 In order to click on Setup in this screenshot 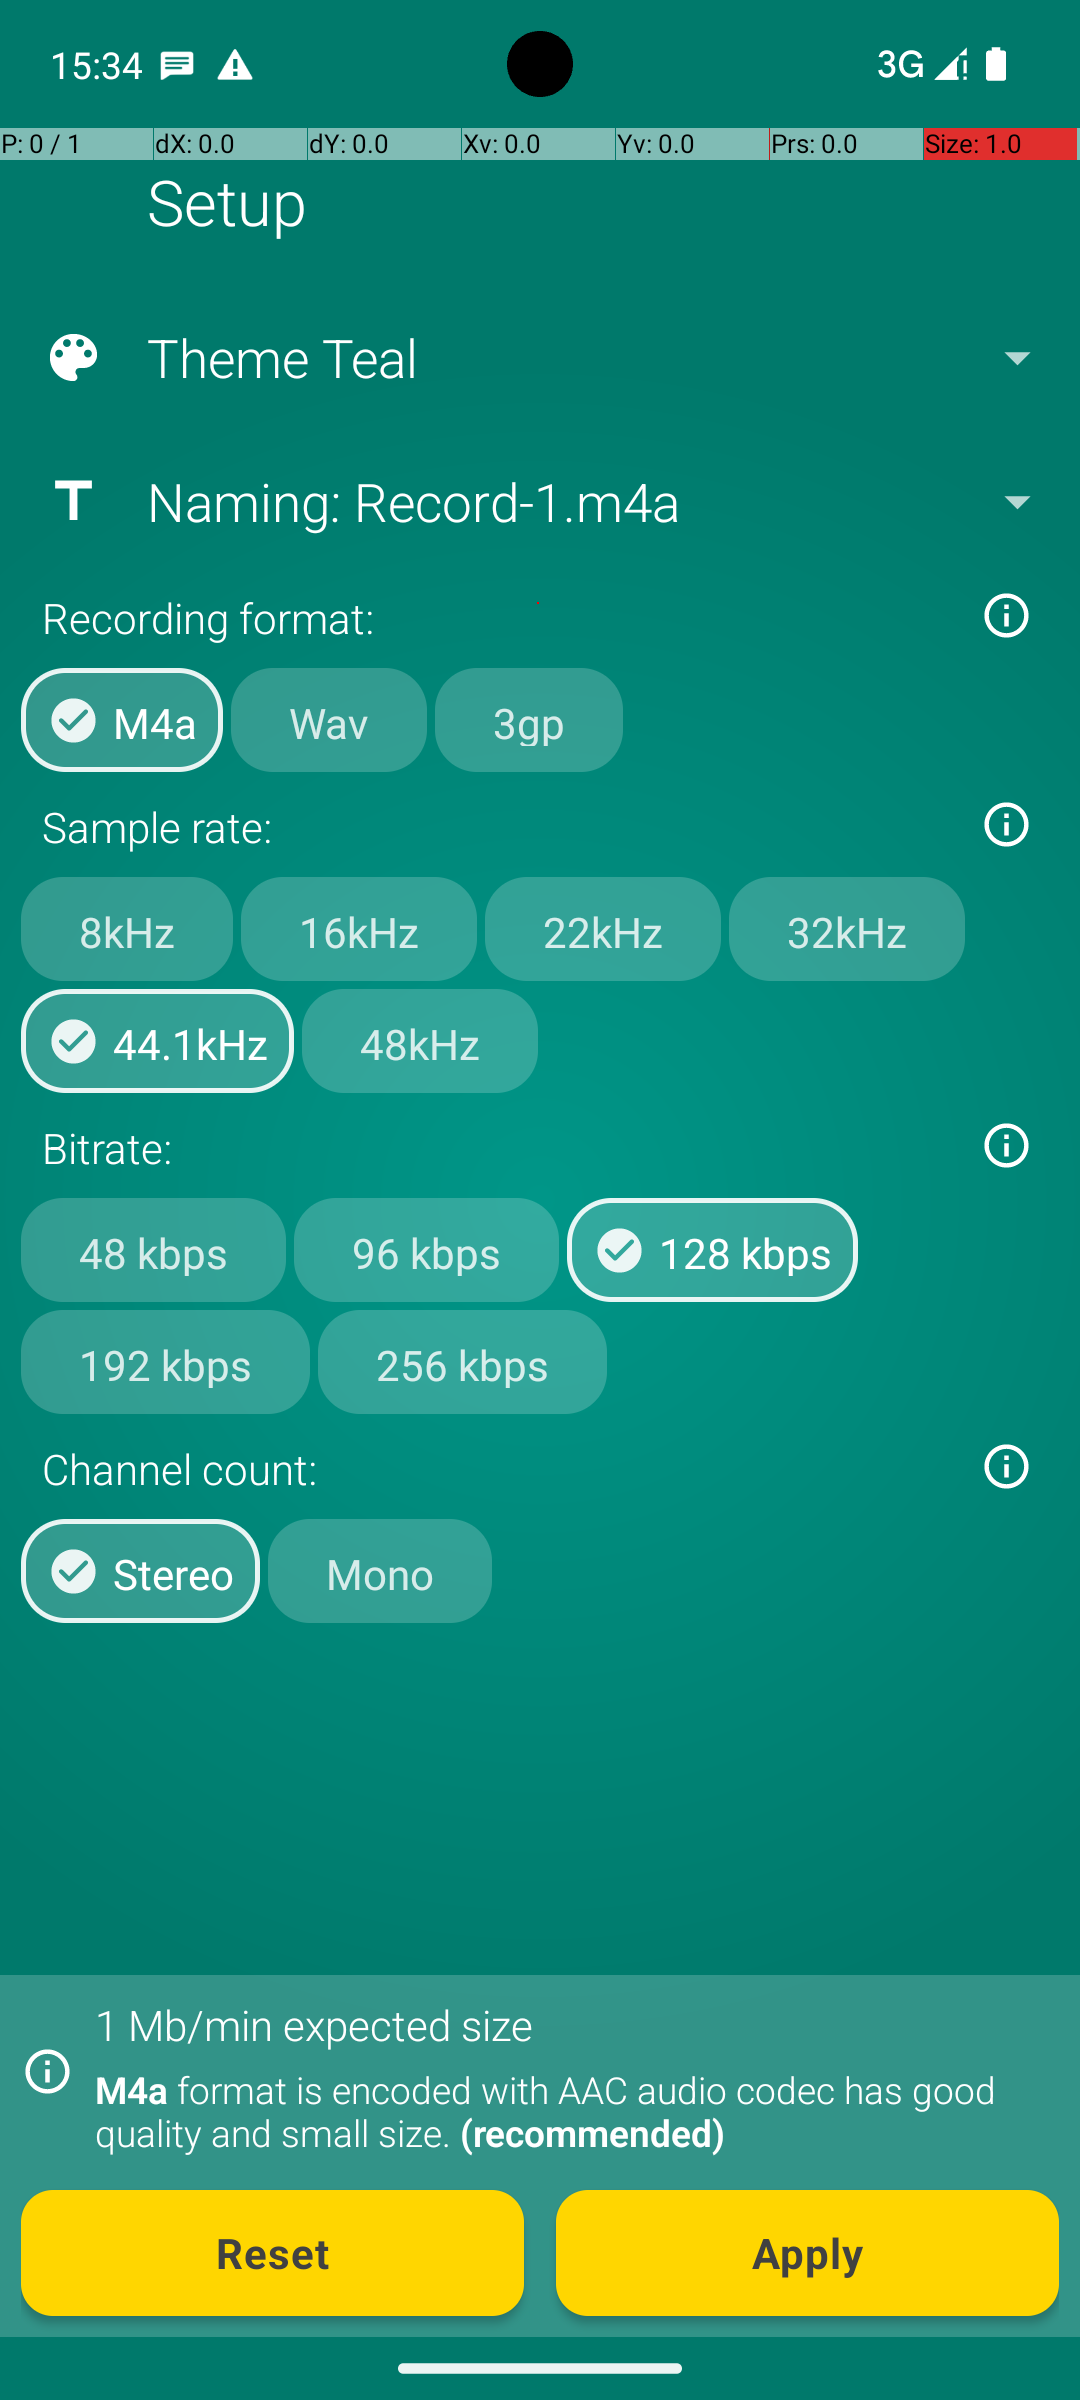, I will do `click(227, 202)`.